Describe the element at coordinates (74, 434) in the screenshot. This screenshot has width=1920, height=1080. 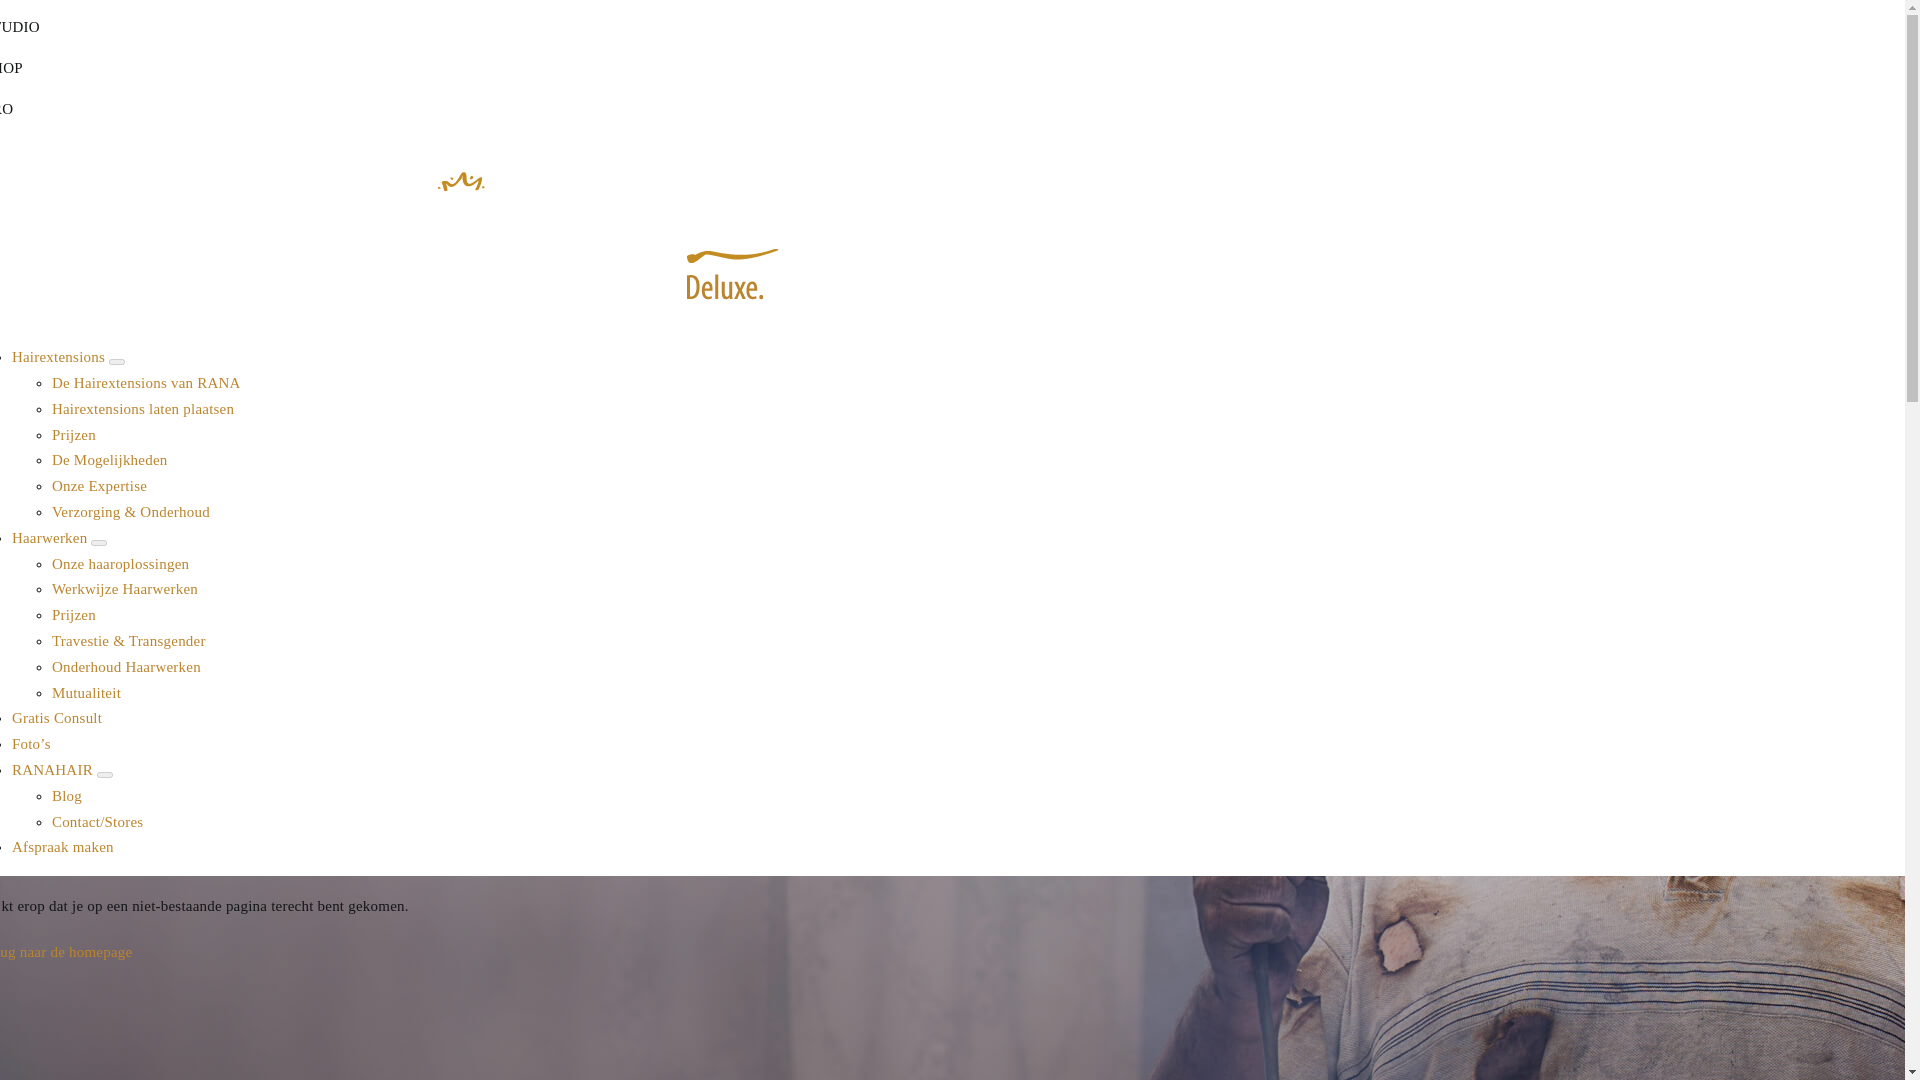
I see `Prijzen` at that location.